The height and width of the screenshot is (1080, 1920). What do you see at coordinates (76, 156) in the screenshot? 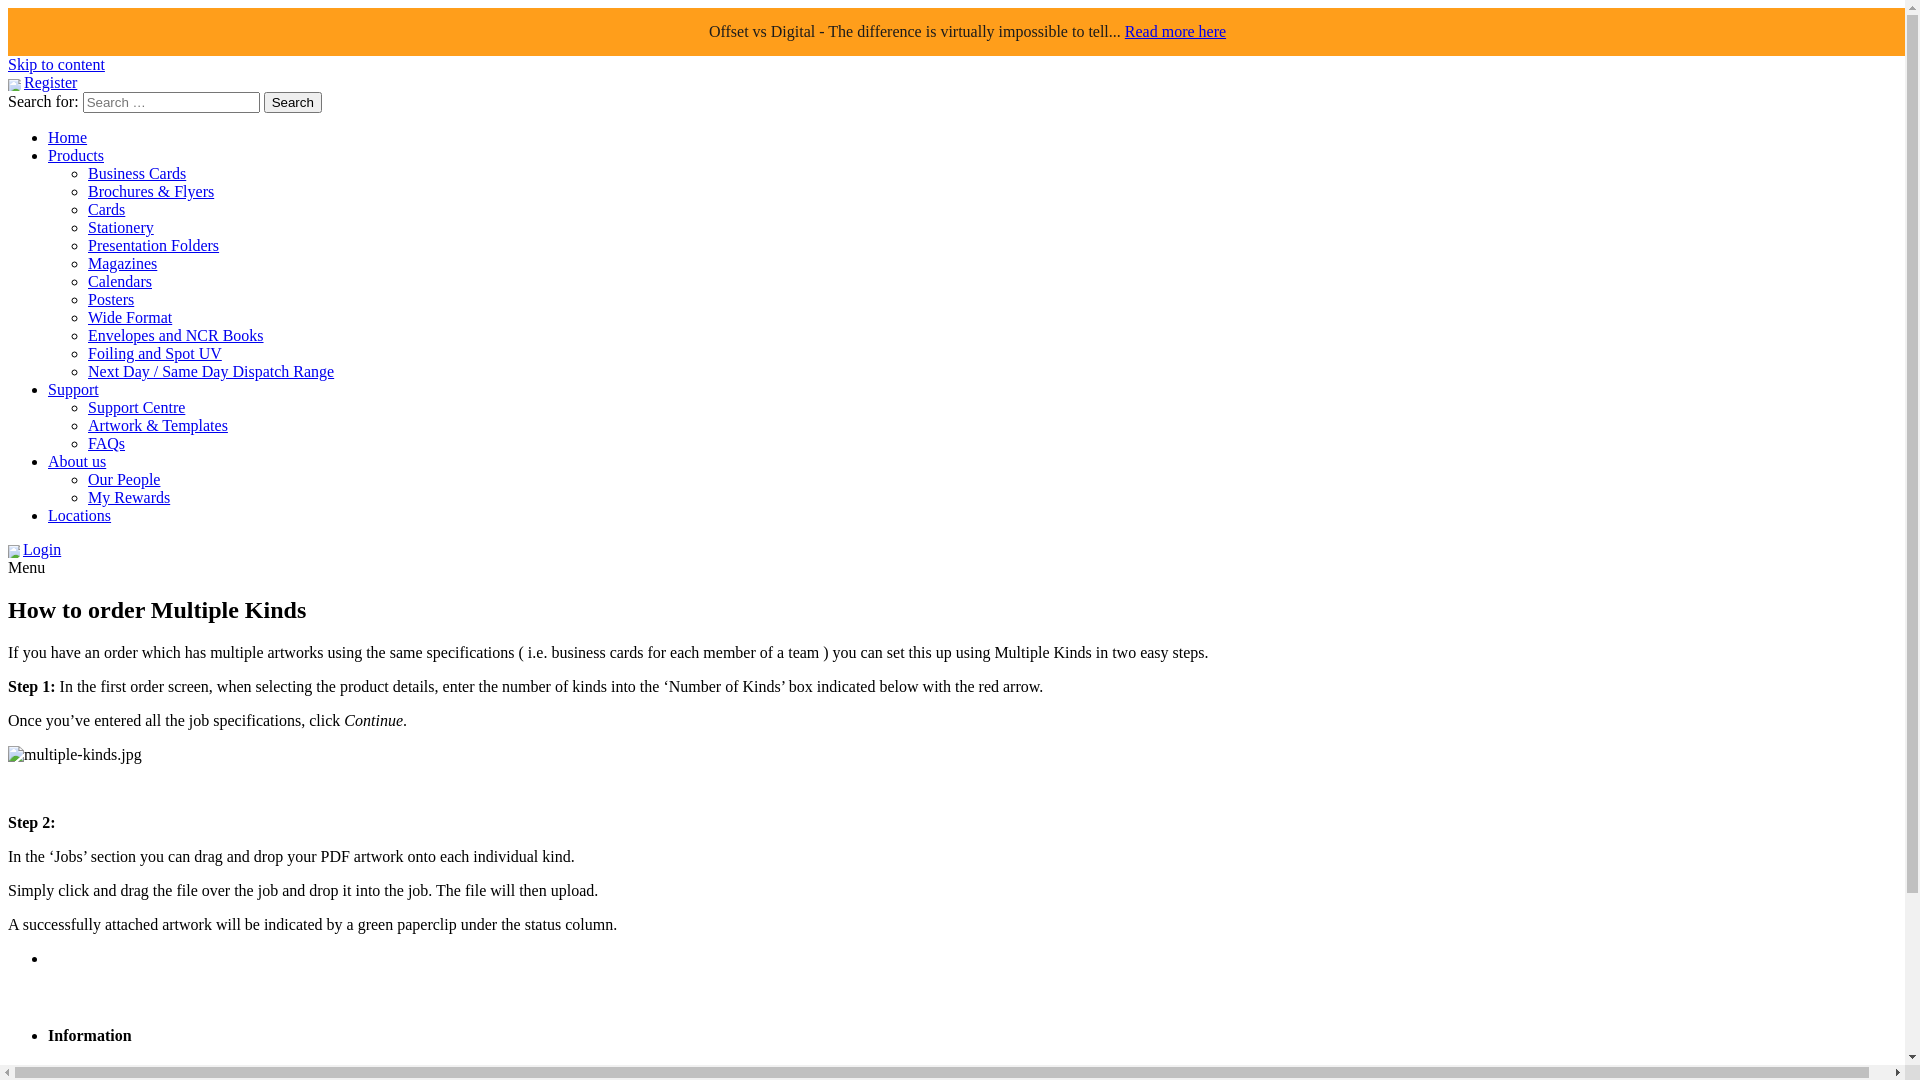
I see `Products` at bounding box center [76, 156].